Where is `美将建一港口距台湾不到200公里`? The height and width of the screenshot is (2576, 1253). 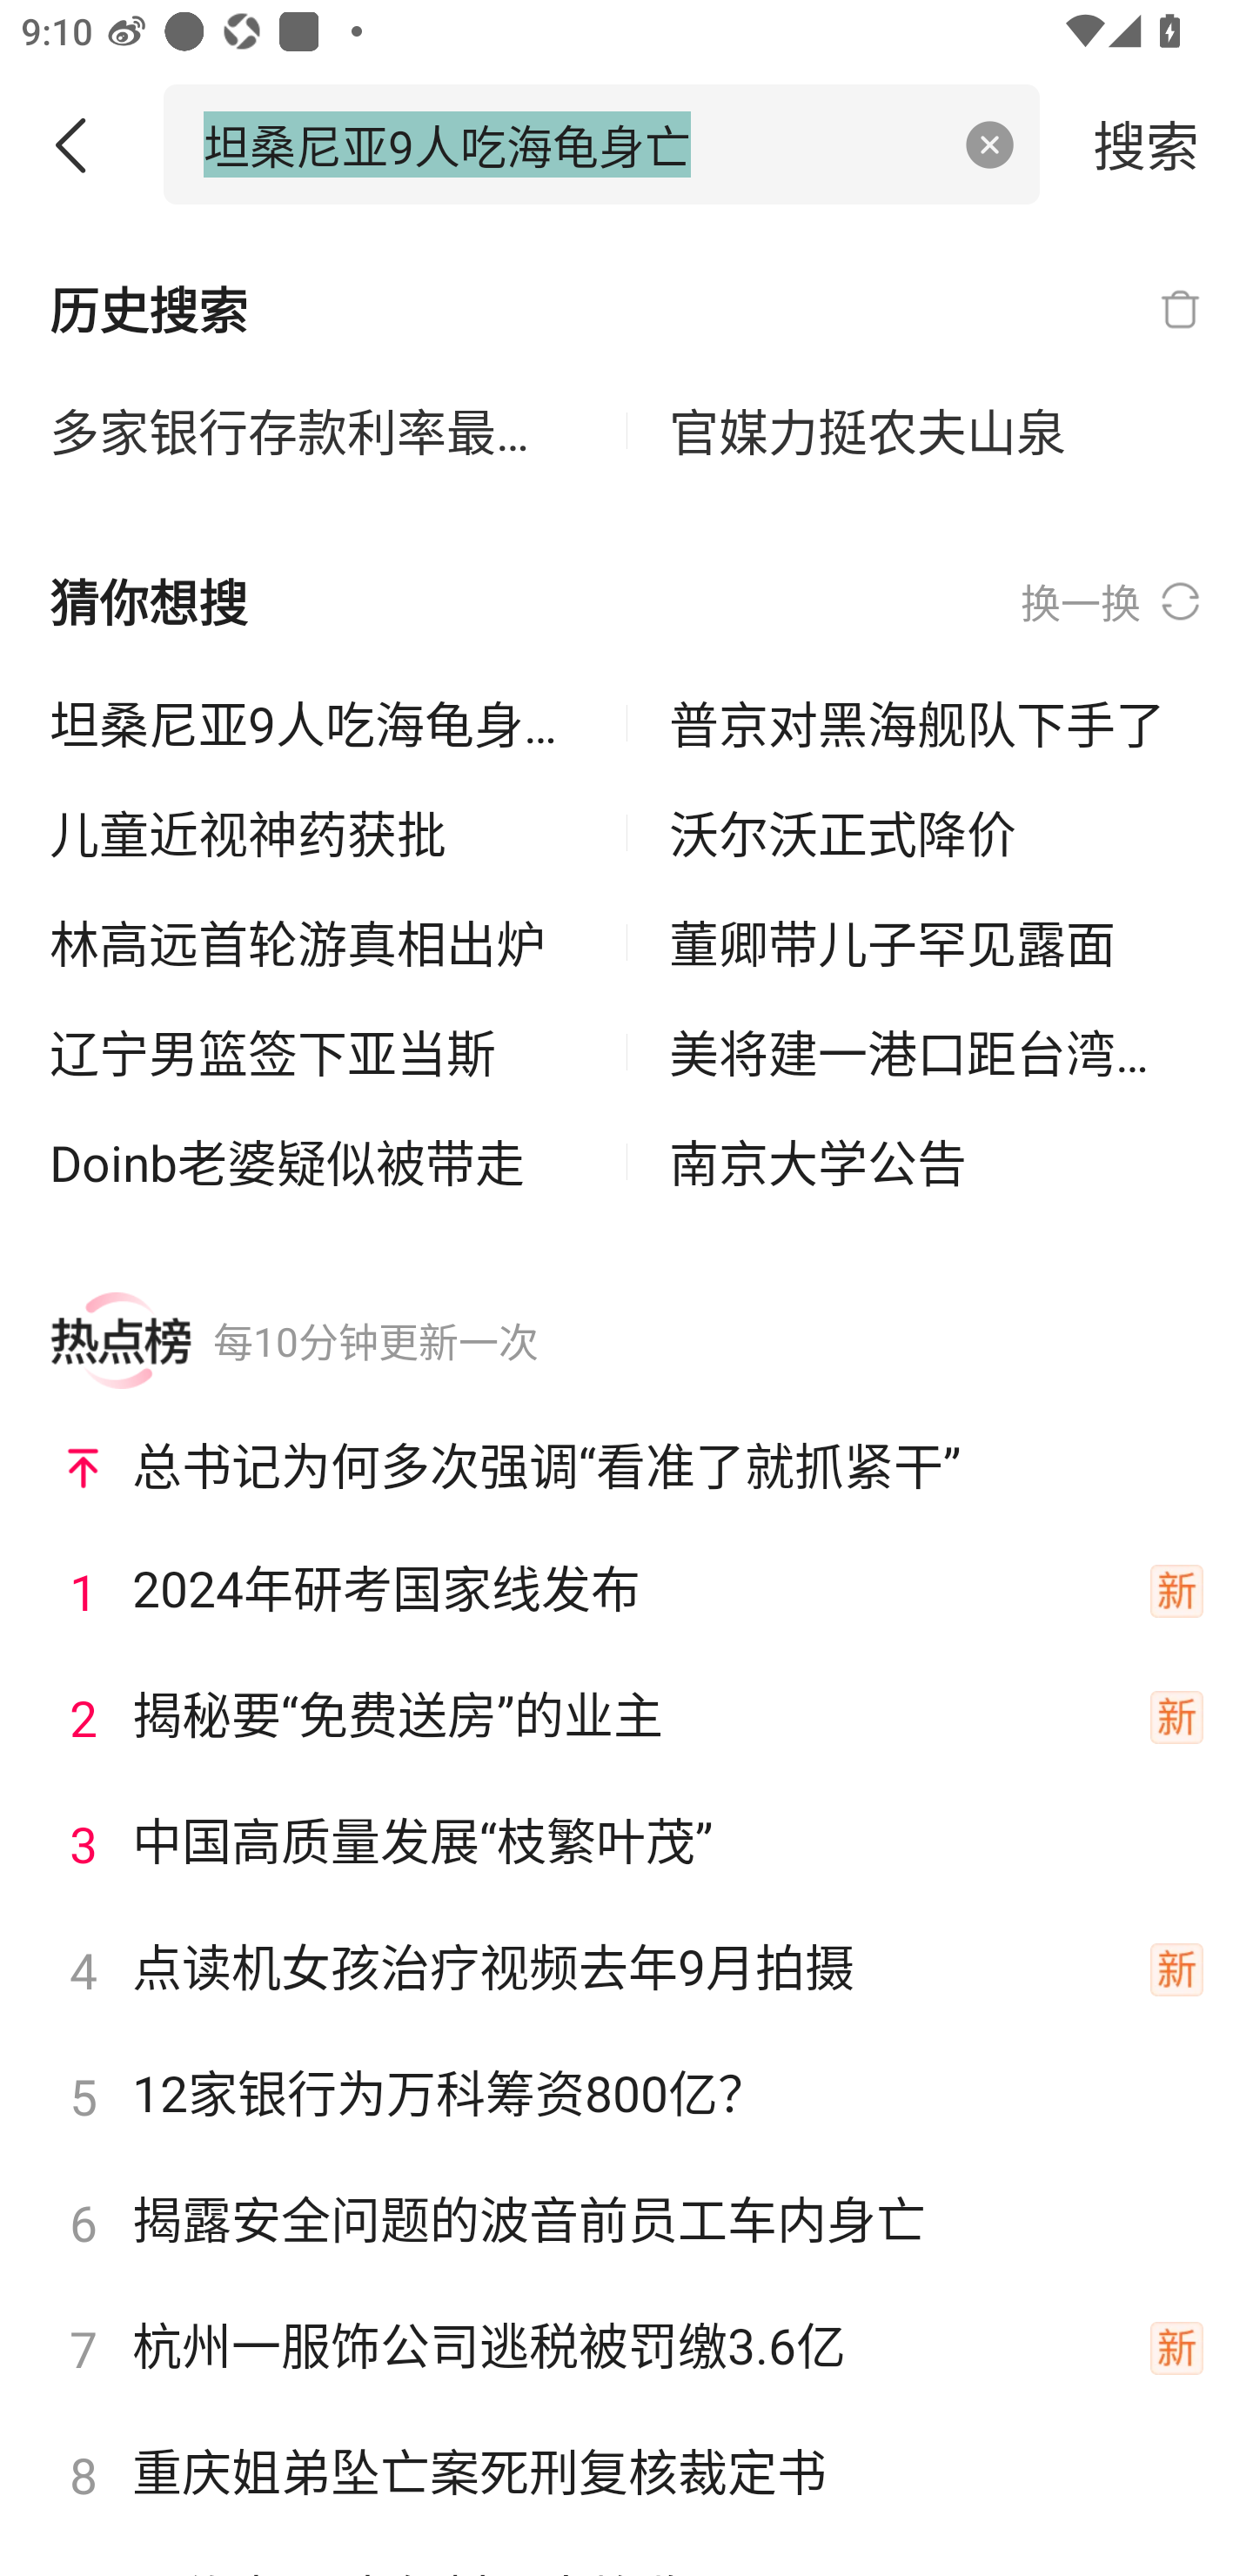 美将建一港口距台湾不到200公里 is located at coordinates (935, 1051).